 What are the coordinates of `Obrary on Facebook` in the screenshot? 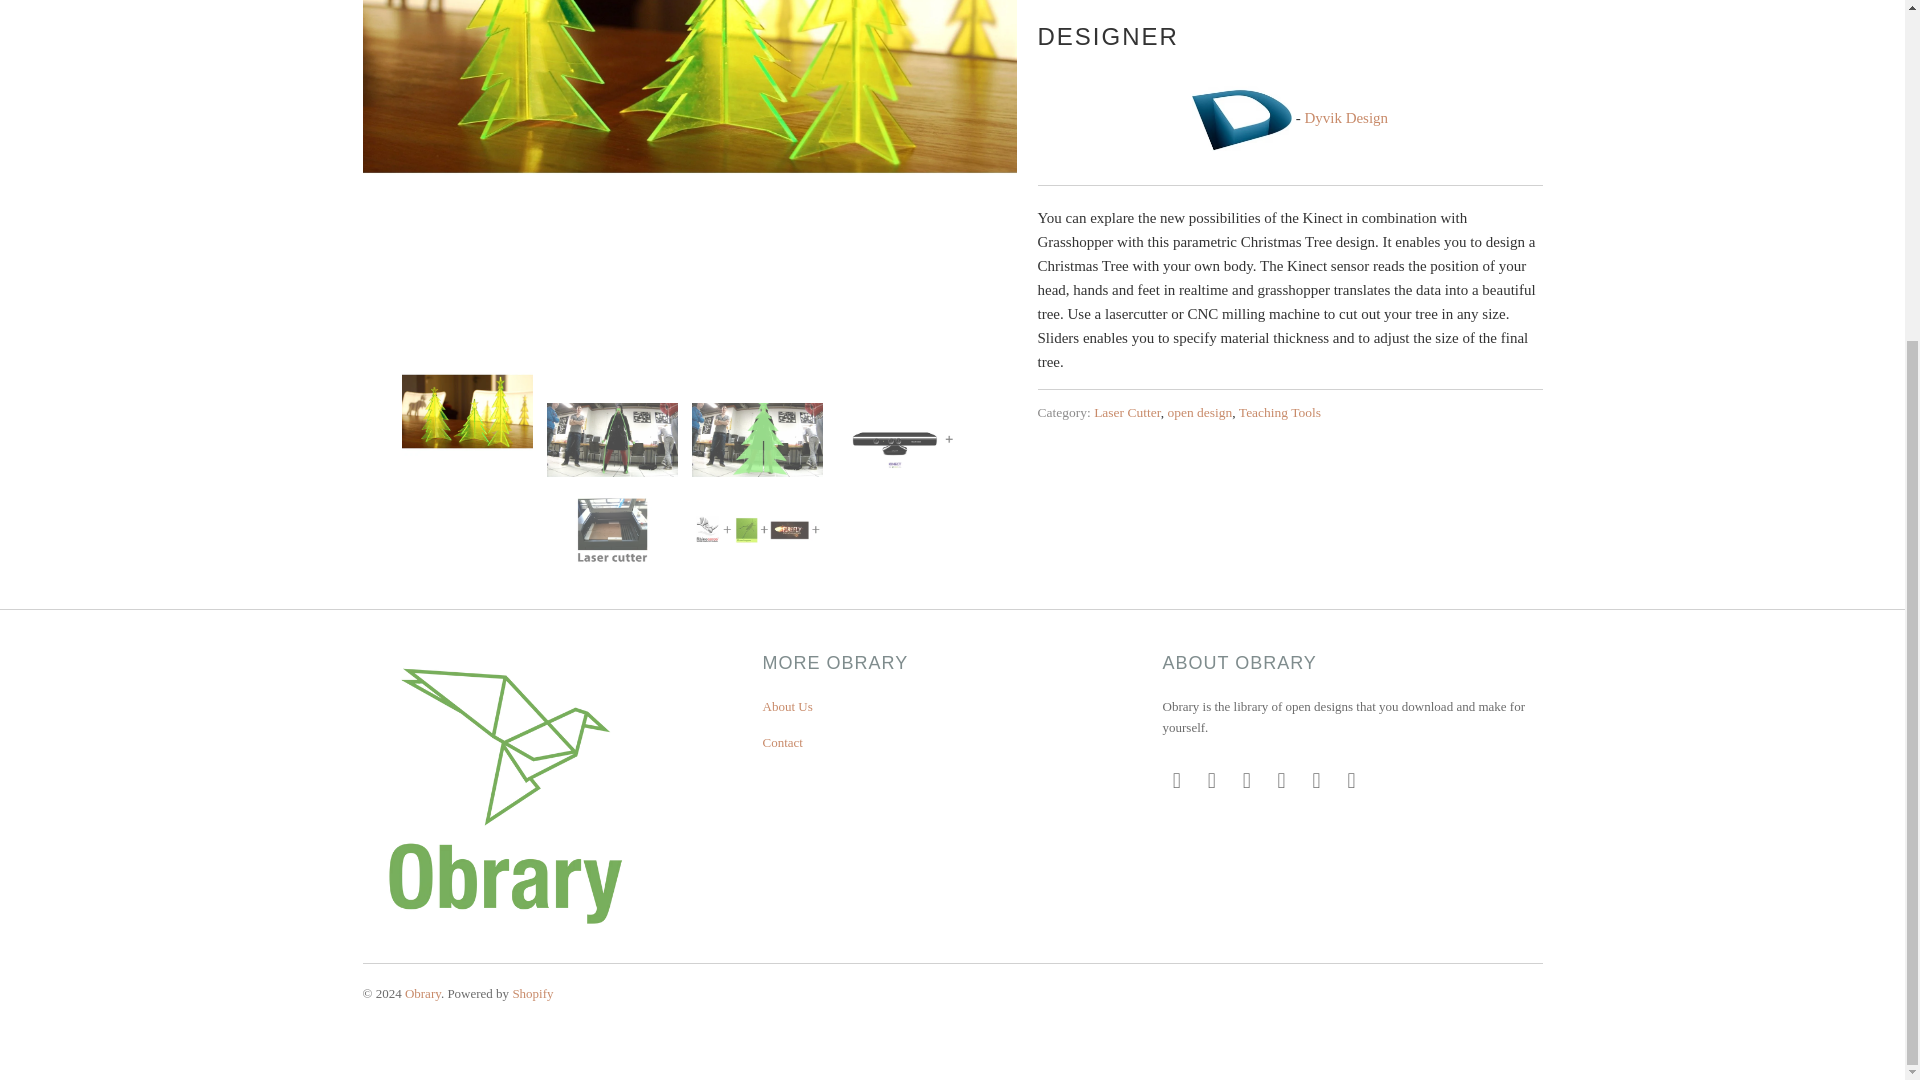 It's located at (1211, 780).